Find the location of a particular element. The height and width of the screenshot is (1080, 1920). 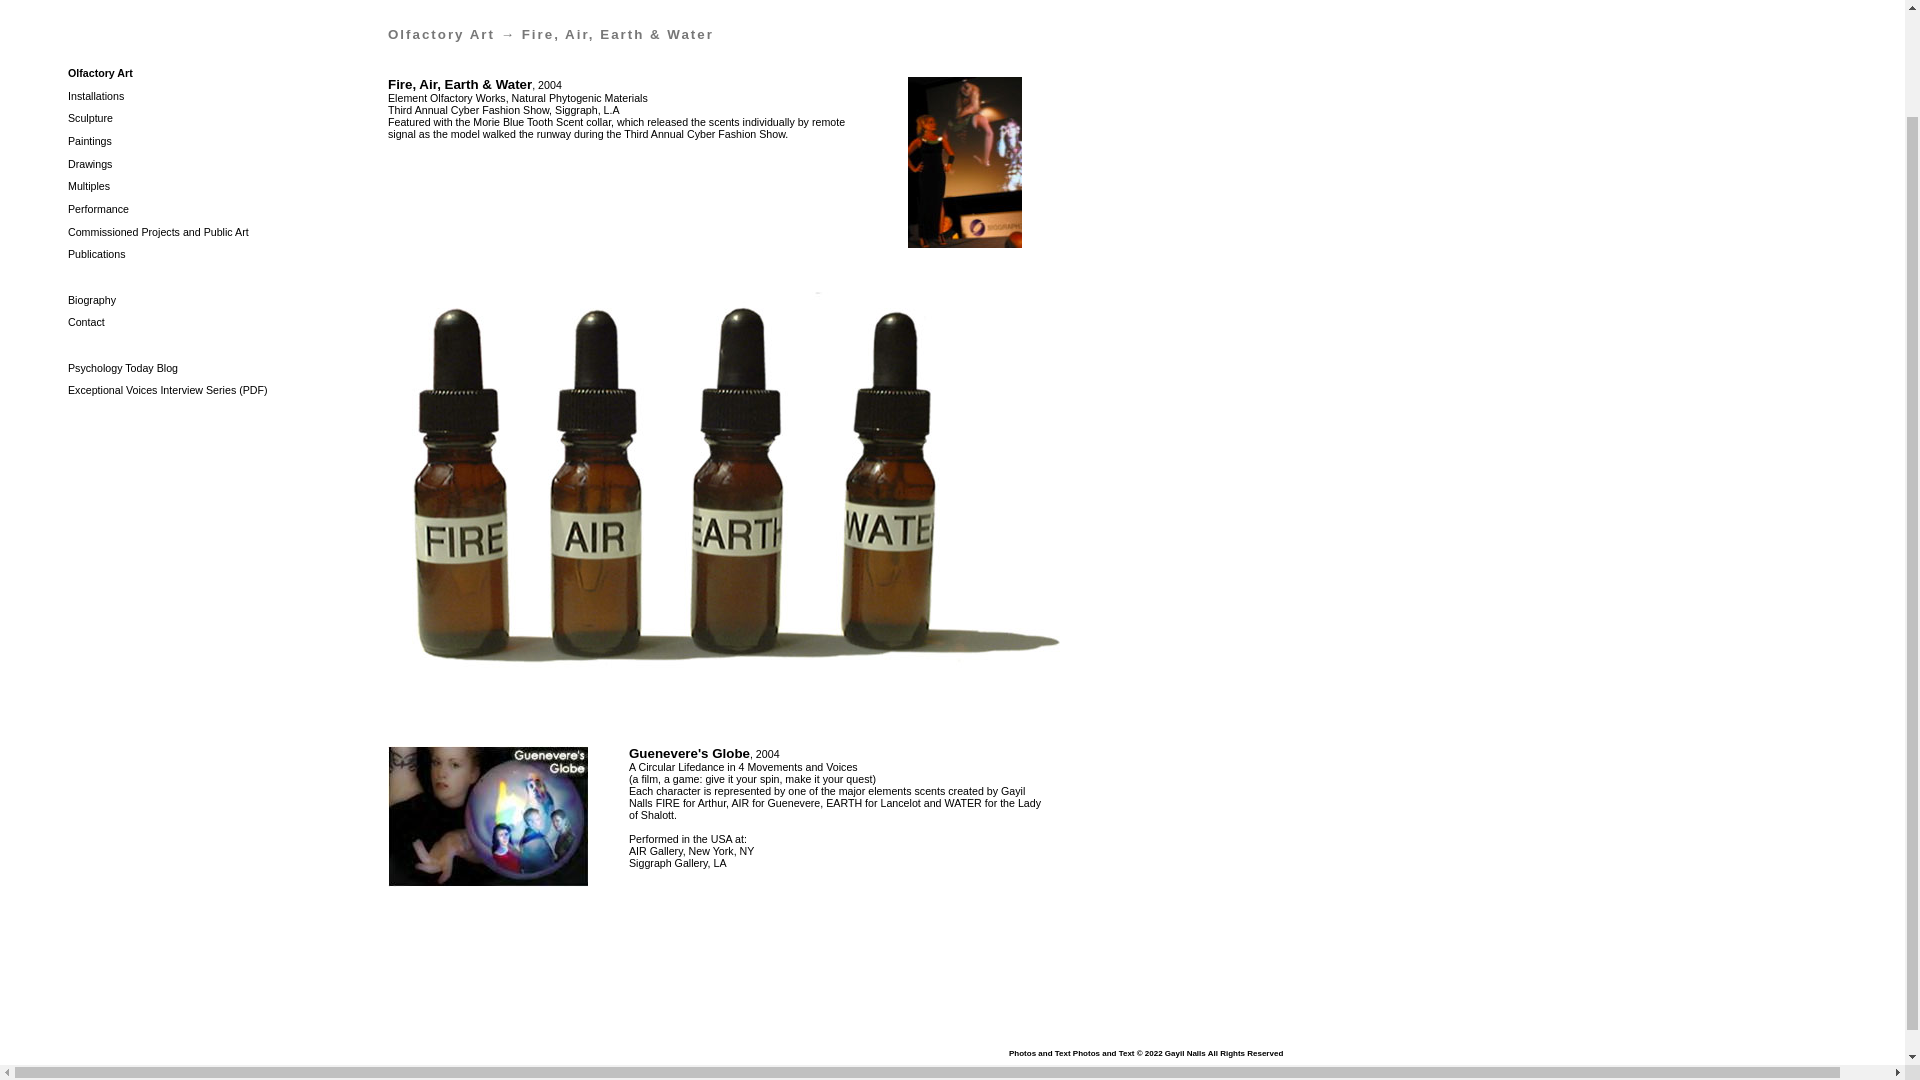

Psychology Today Blog is located at coordinates (122, 367).